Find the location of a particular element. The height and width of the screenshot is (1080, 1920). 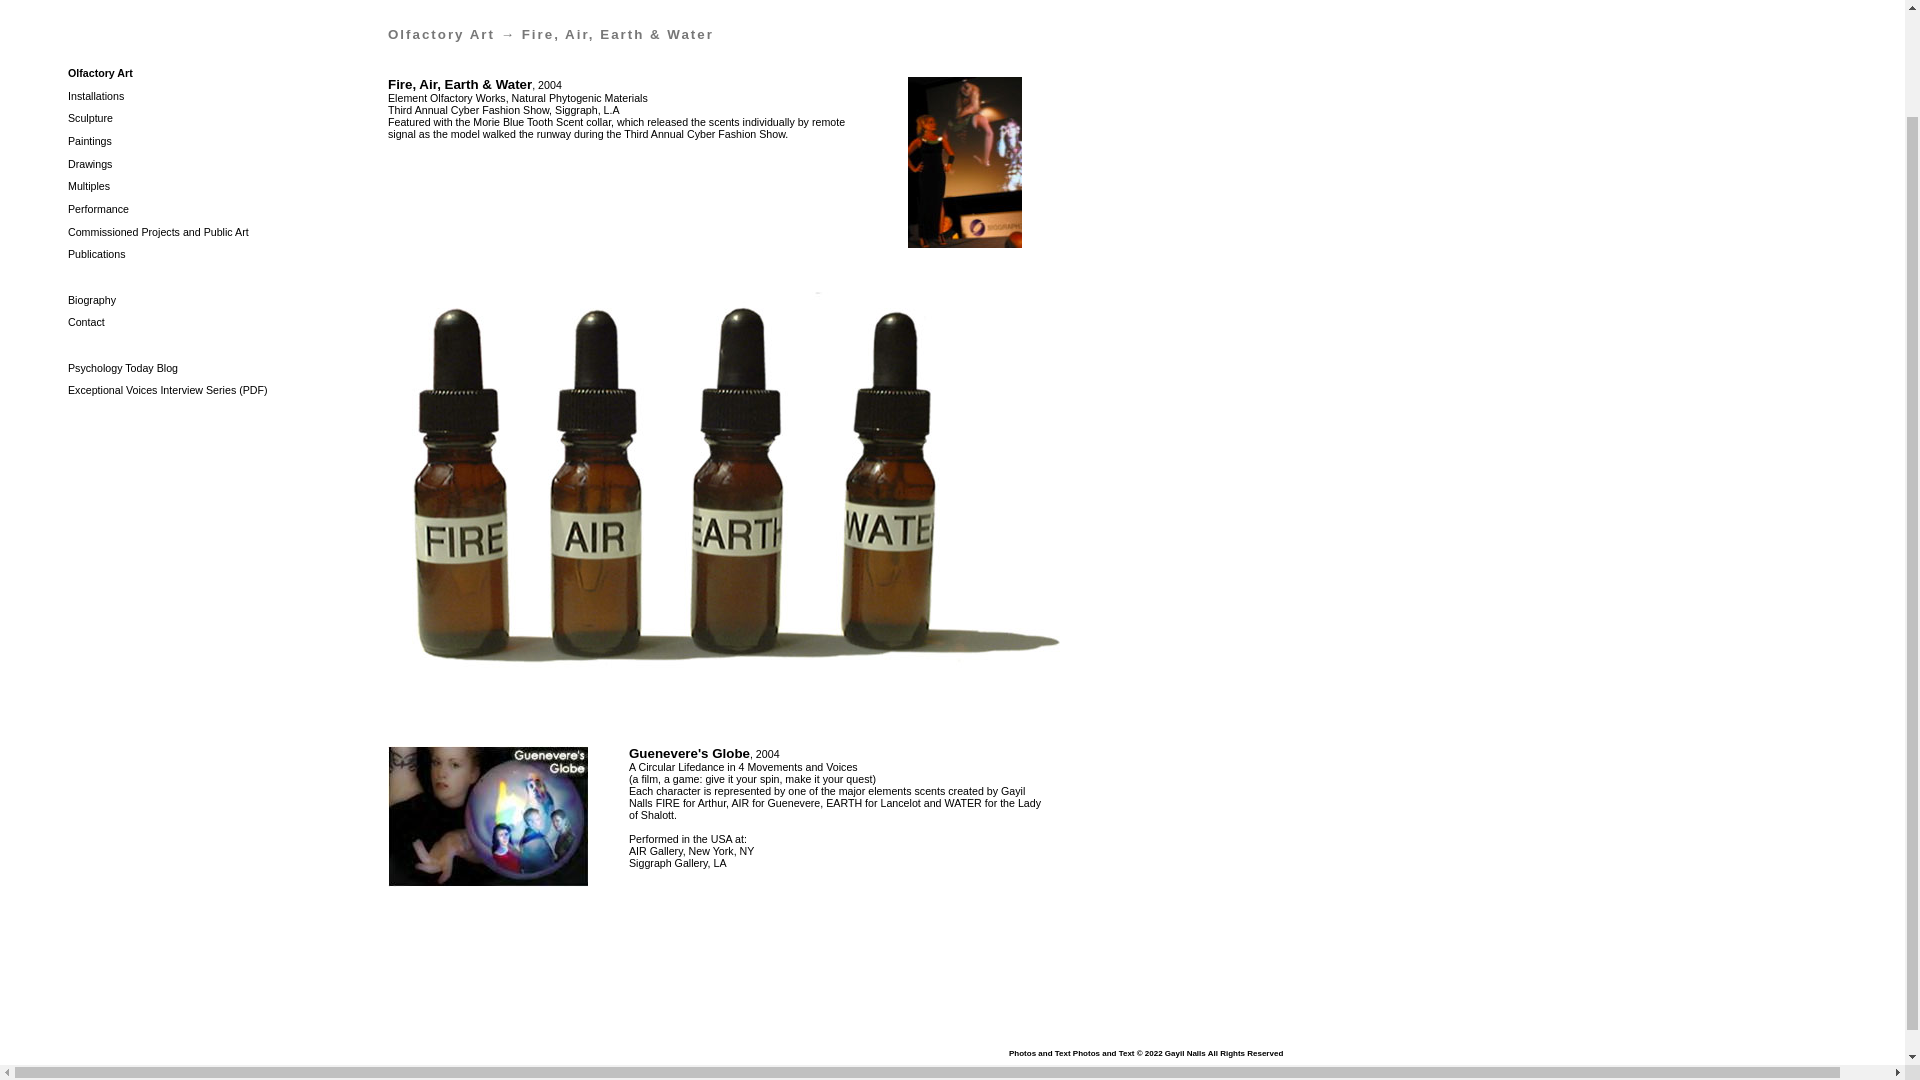

Psychology Today Blog is located at coordinates (122, 367).